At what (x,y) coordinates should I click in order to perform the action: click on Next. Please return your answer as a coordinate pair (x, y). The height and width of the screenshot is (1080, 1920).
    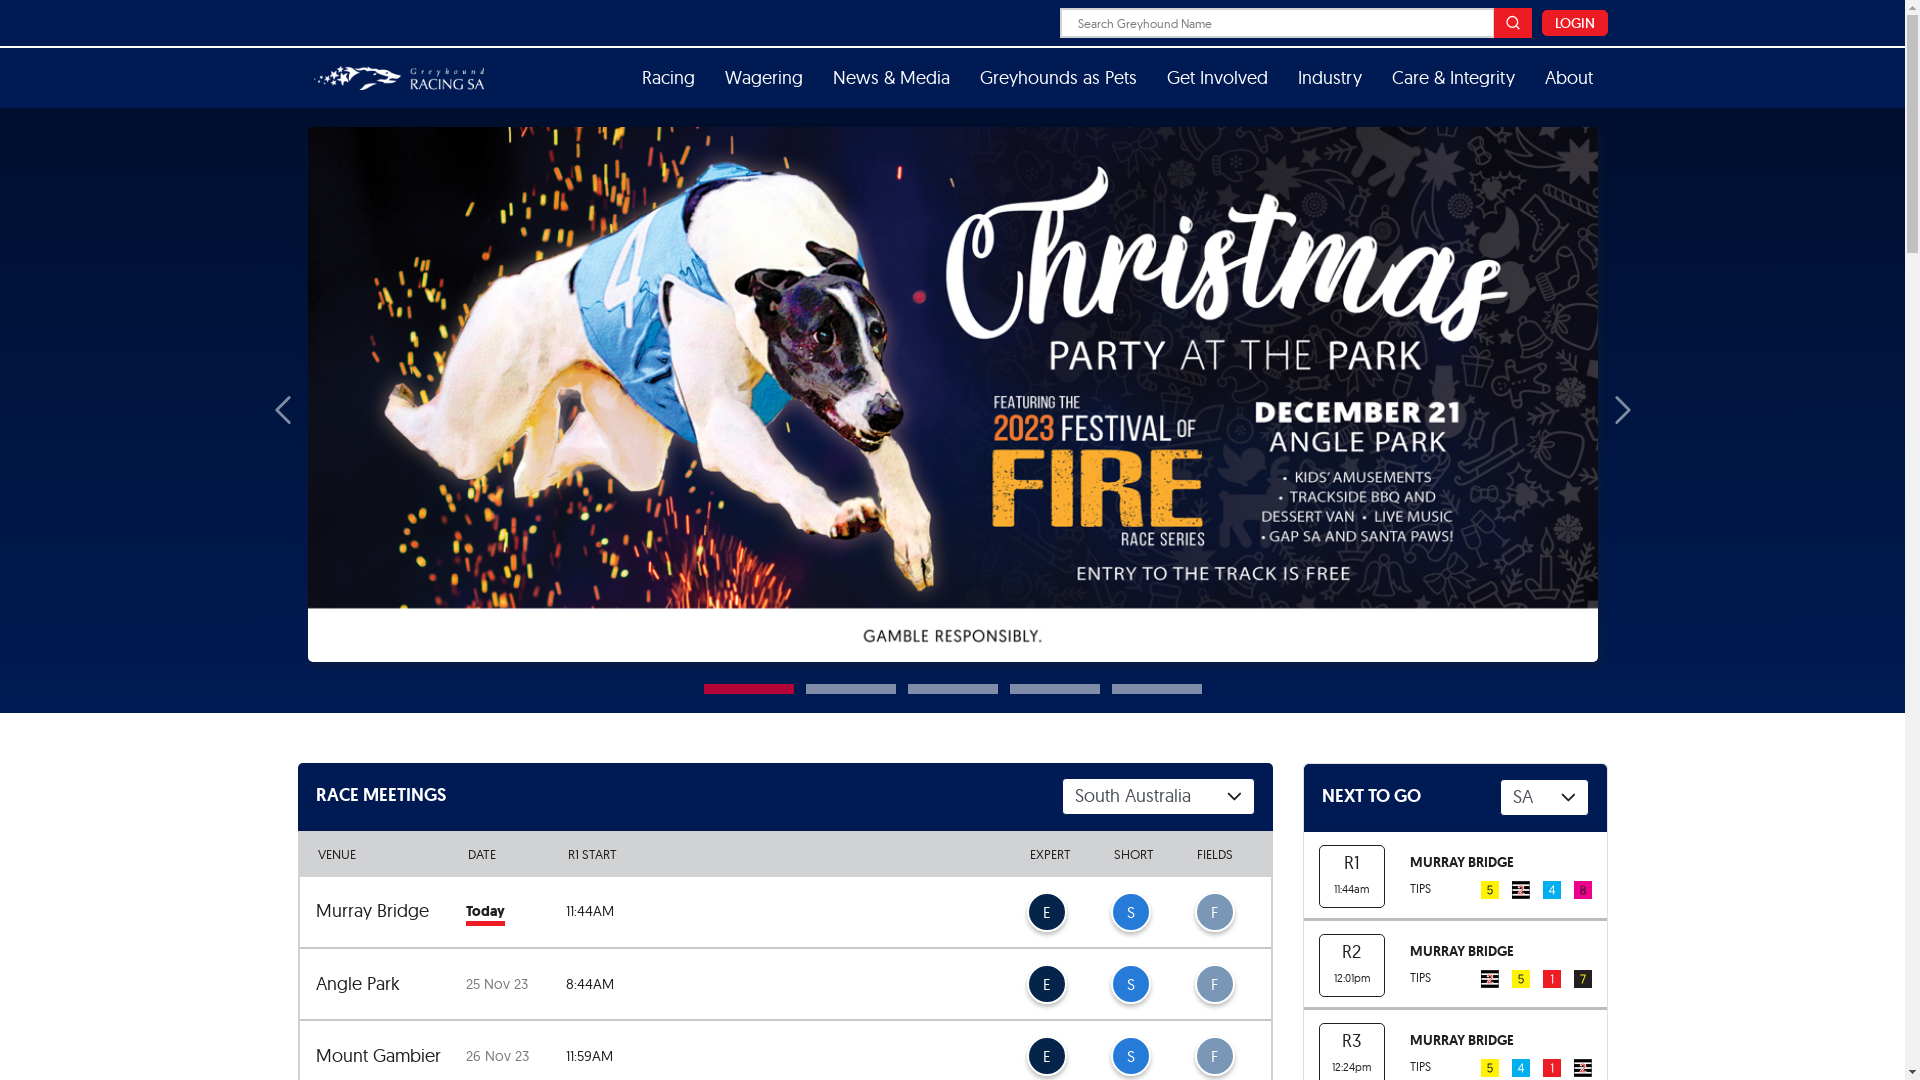
    Looking at the image, I should click on (1630, 410).